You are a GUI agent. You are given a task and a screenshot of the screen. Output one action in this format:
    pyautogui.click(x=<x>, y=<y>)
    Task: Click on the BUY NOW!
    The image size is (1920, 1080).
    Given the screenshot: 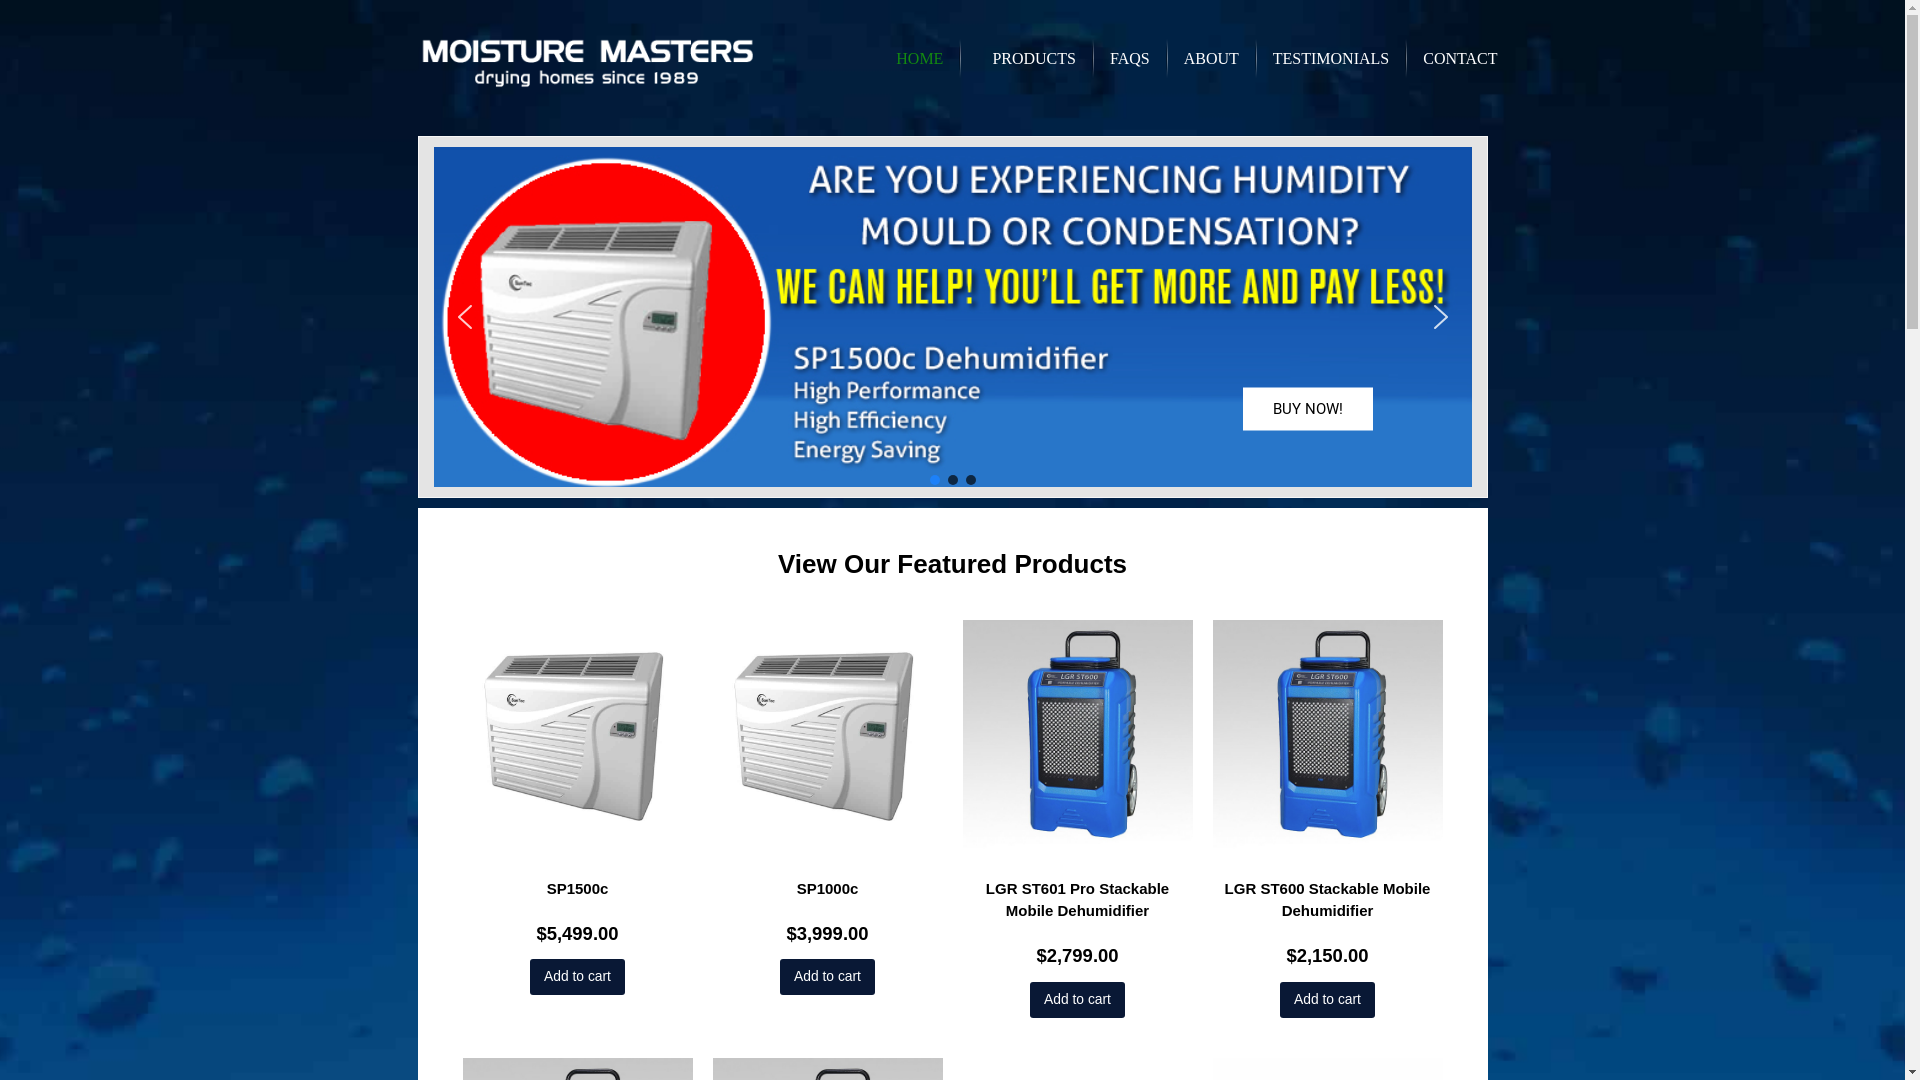 What is the action you would take?
    pyautogui.click(x=1307, y=410)
    